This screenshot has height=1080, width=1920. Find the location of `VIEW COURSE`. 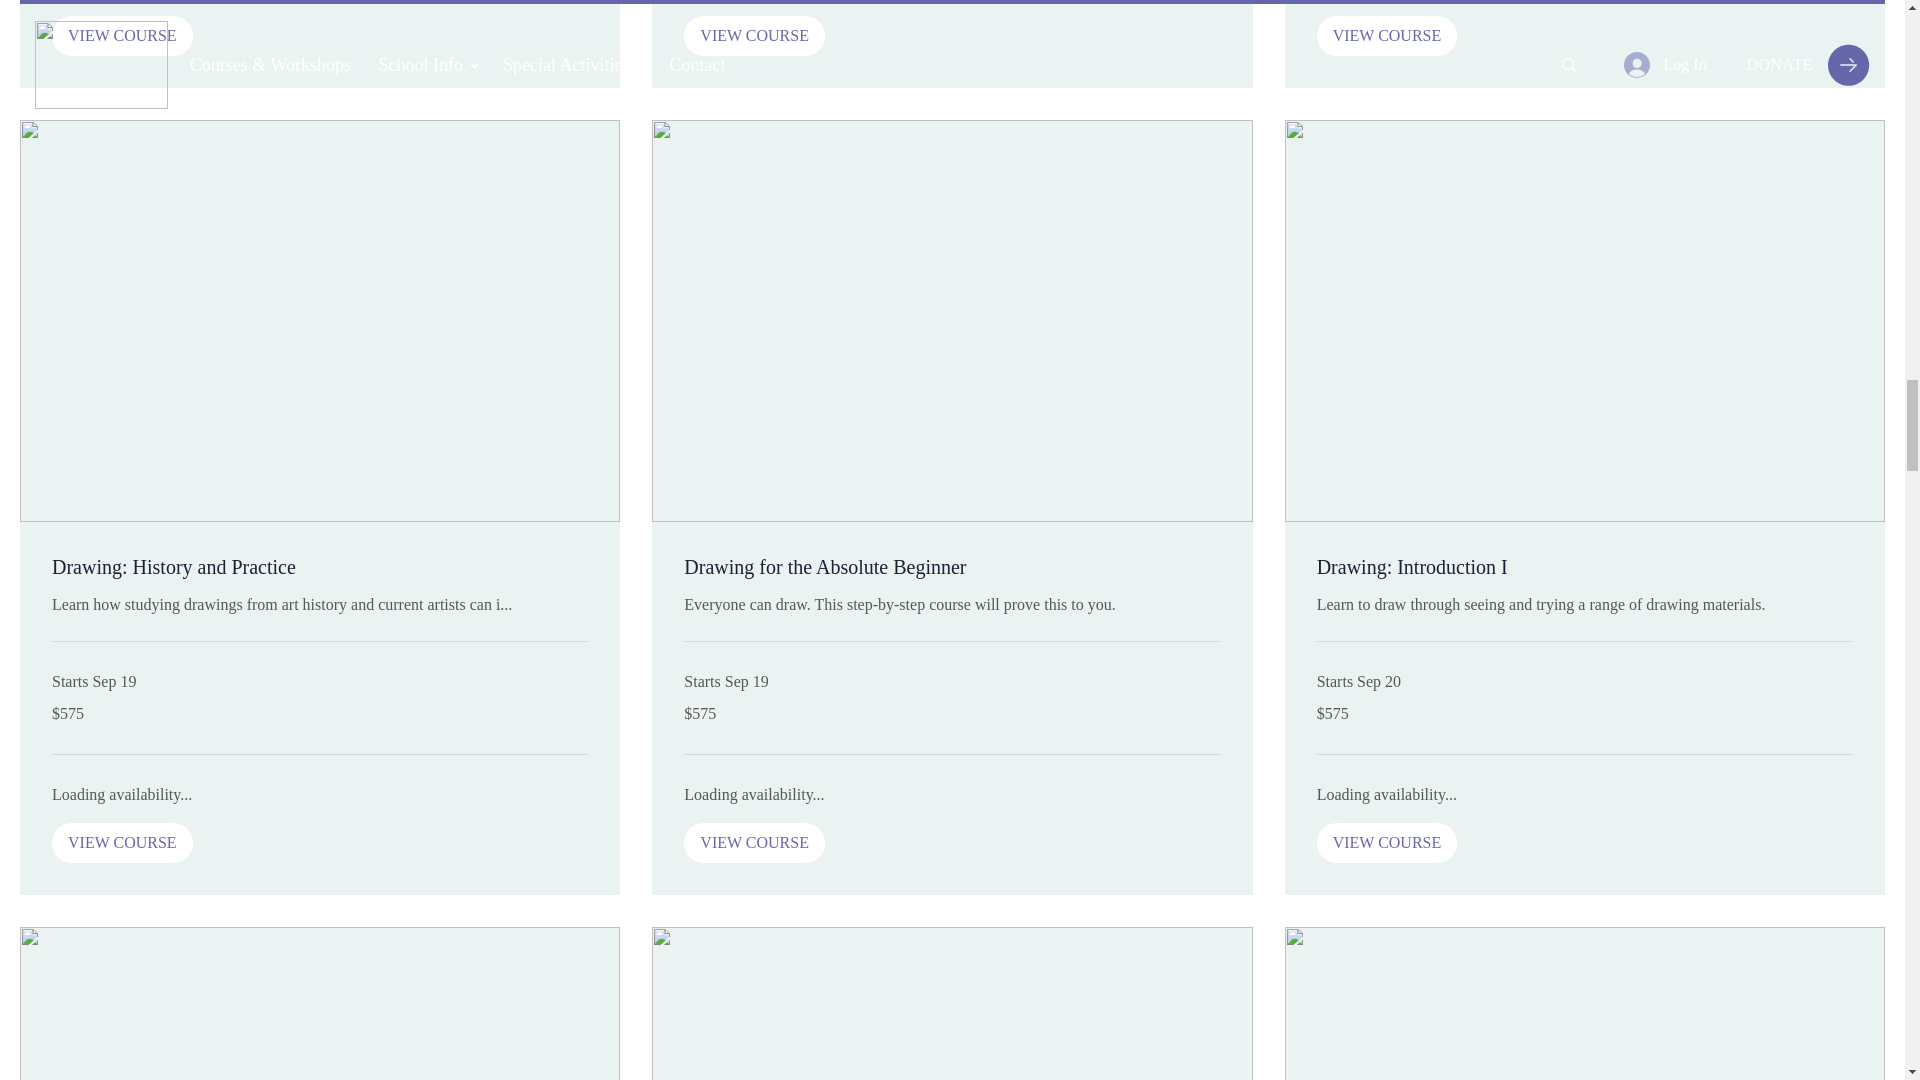

VIEW COURSE is located at coordinates (122, 36).